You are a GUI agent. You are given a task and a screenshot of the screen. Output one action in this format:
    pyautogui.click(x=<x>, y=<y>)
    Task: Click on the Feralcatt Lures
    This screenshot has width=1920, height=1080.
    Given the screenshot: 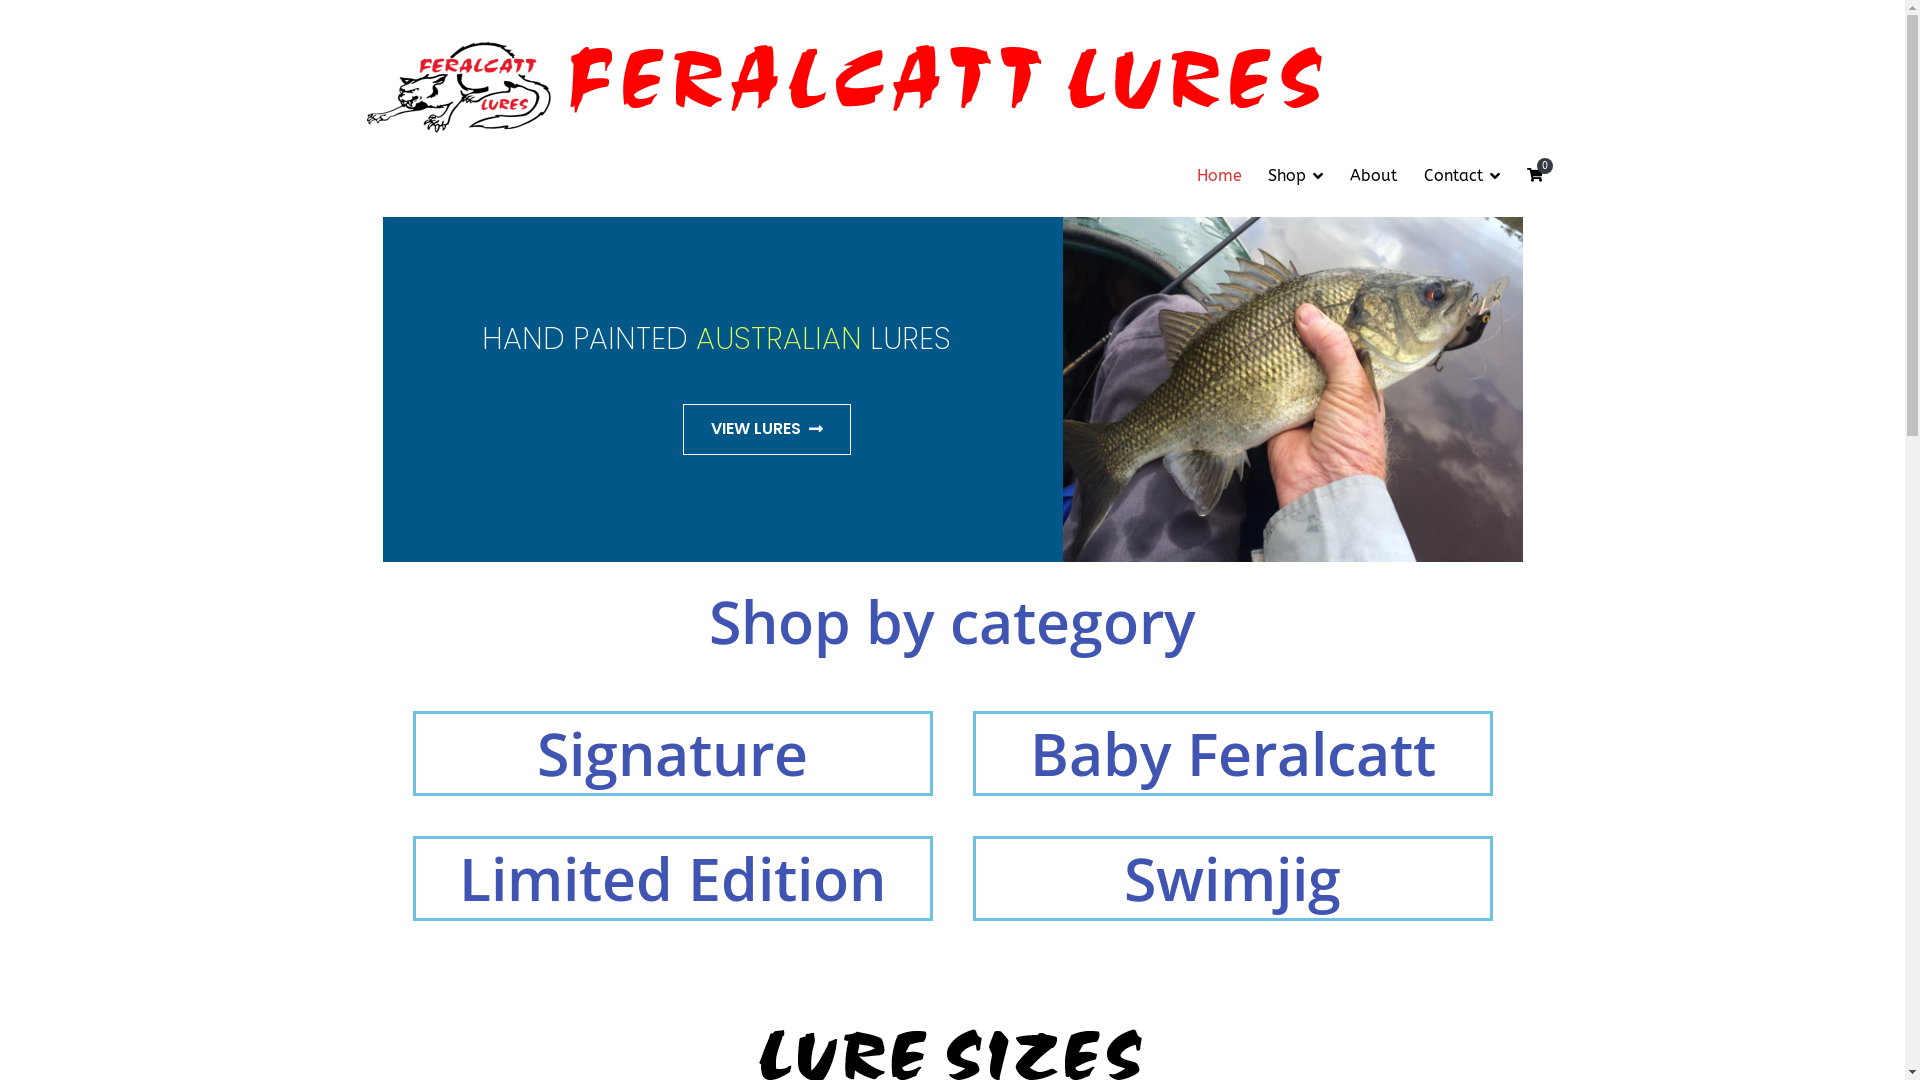 What is the action you would take?
    pyautogui.click(x=1436, y=95)
    